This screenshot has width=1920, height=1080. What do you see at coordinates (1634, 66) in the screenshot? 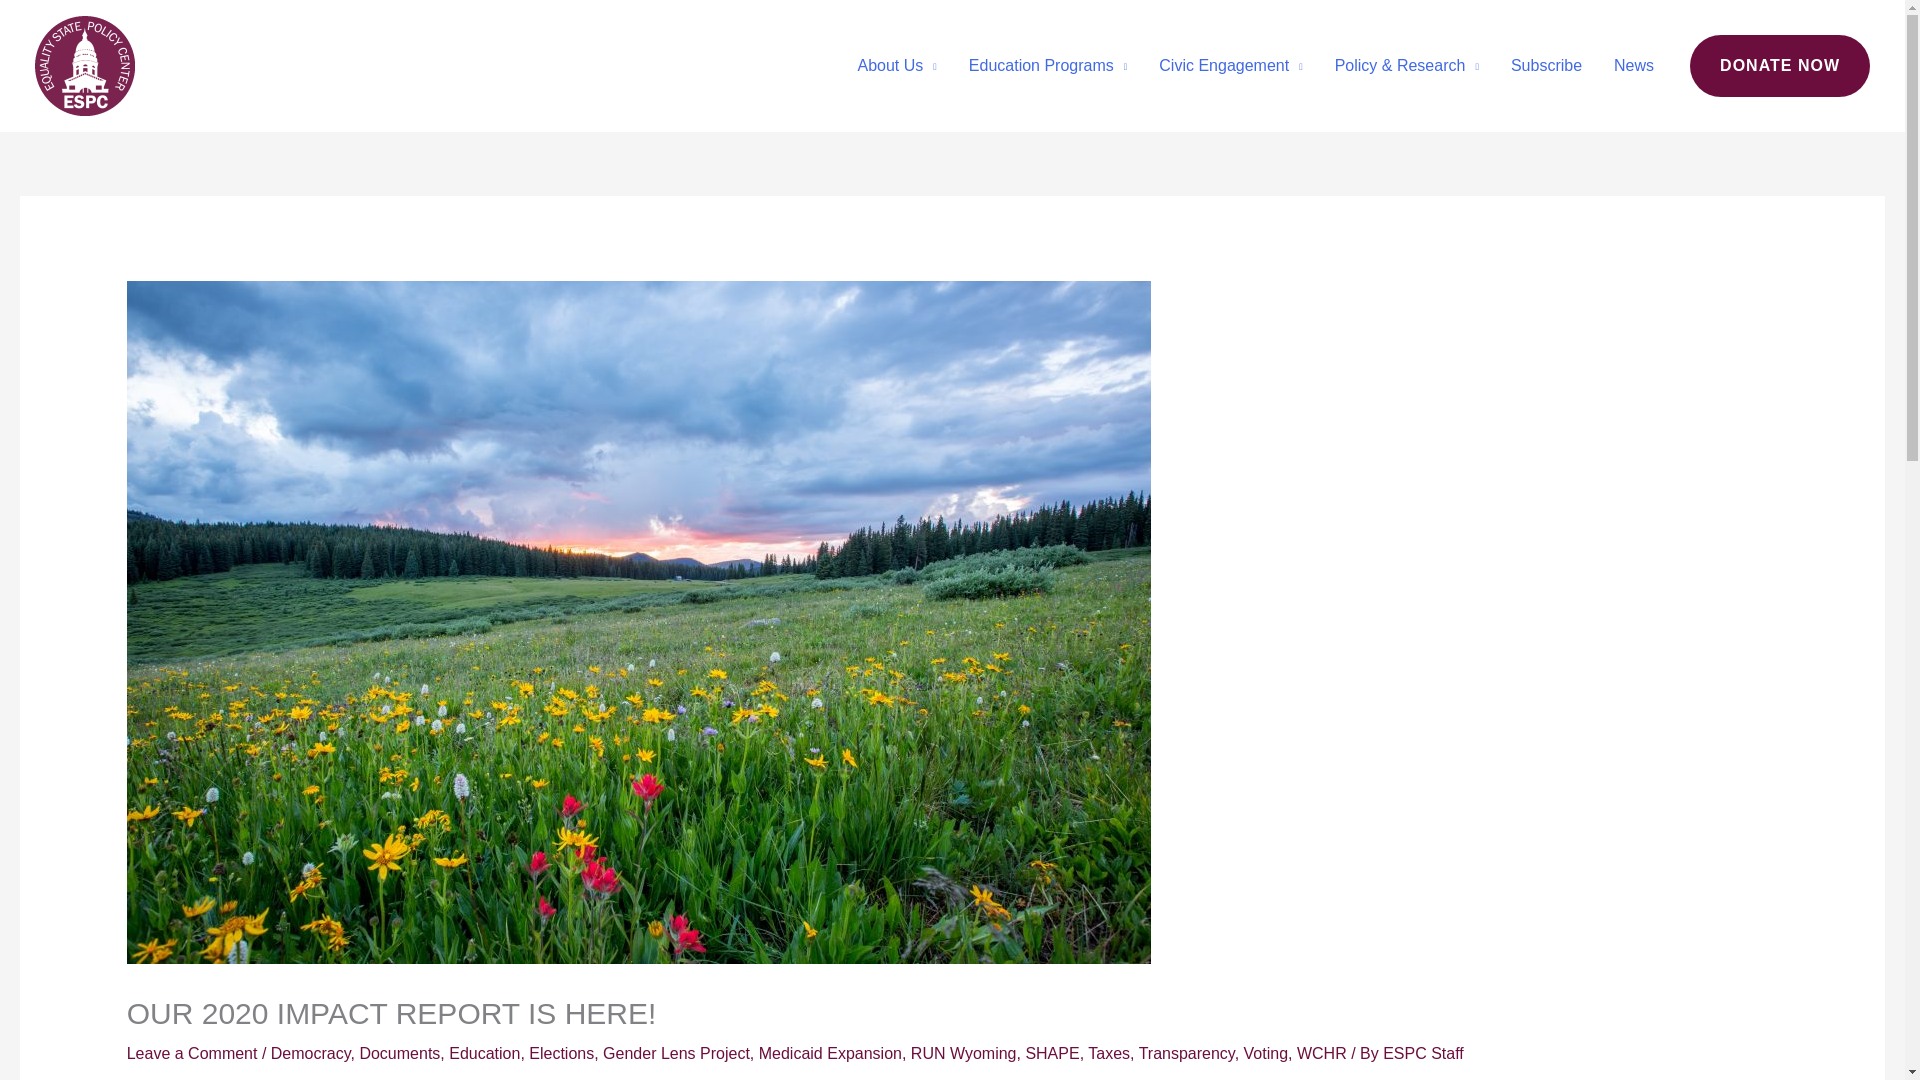
I see `News` at bounding box center [1634, 66].